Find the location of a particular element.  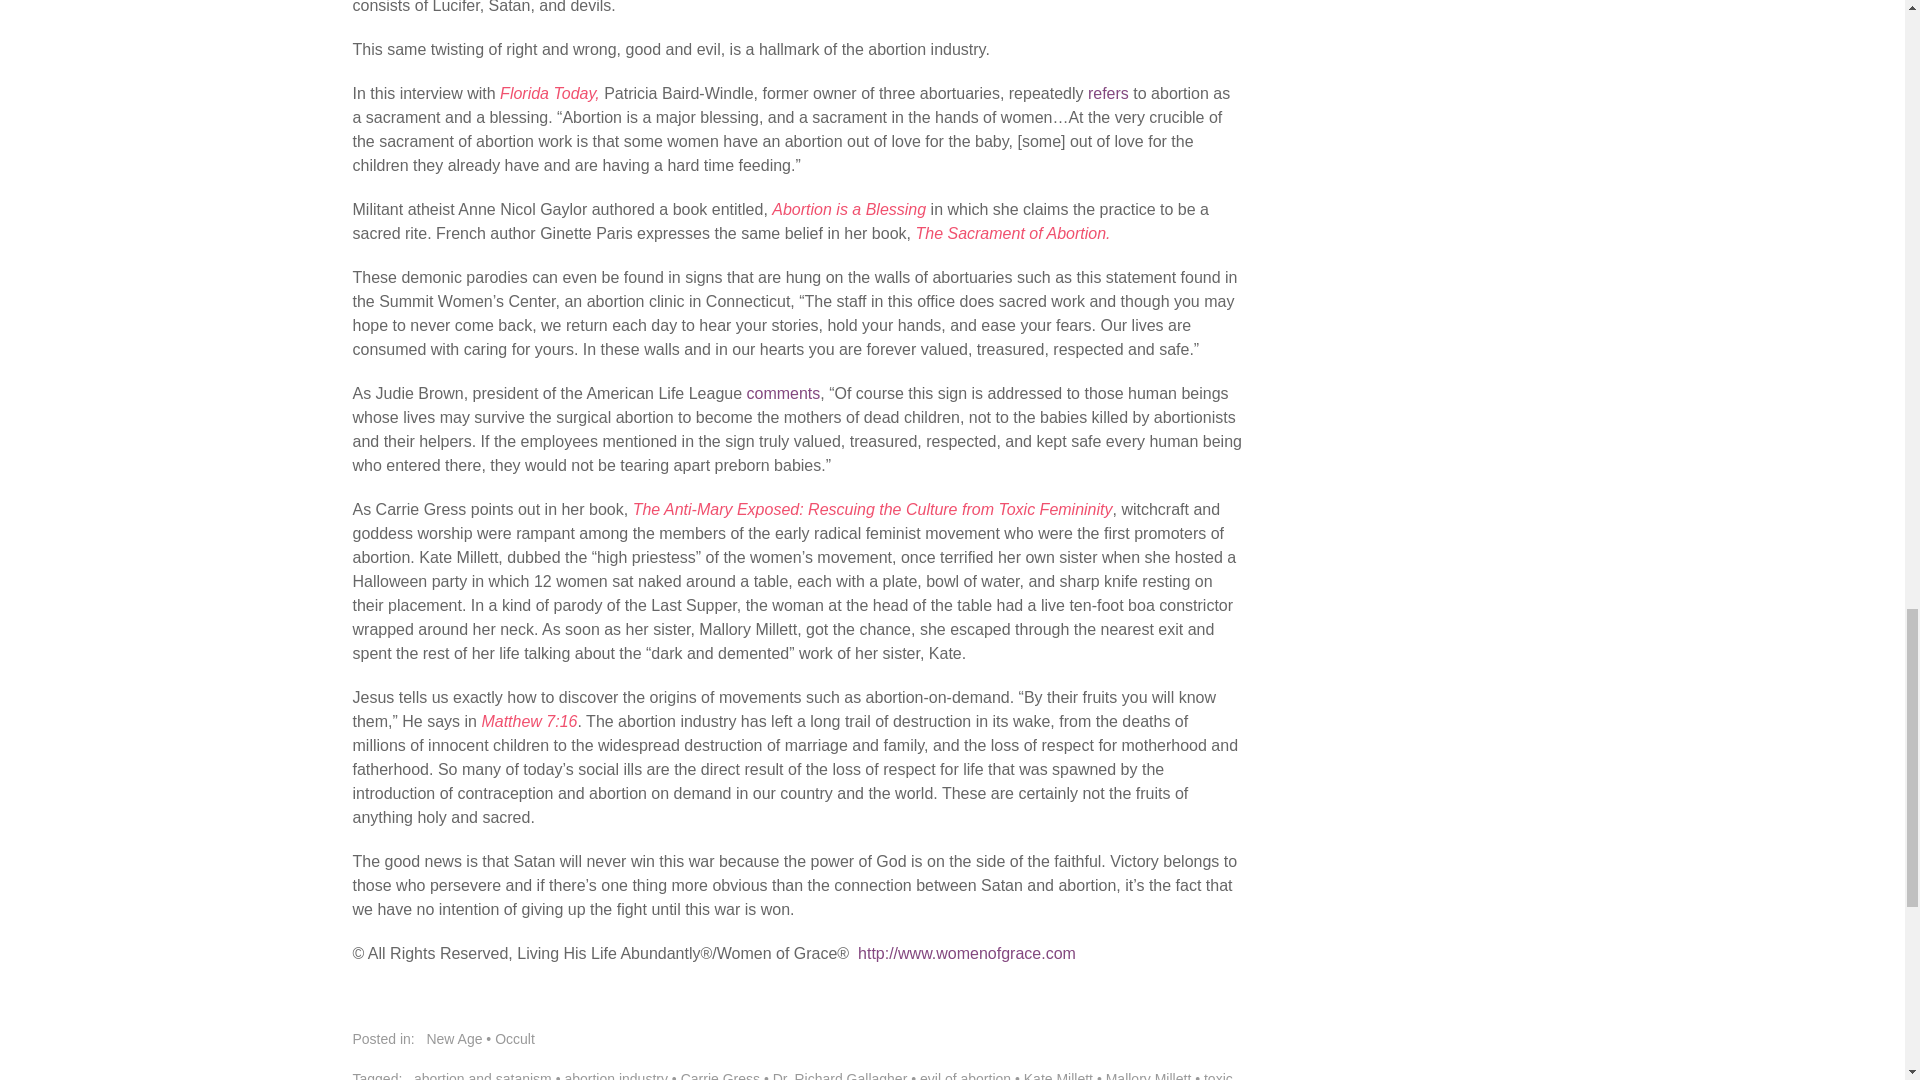

evil of abortion is located at coordinates (965, 1076).